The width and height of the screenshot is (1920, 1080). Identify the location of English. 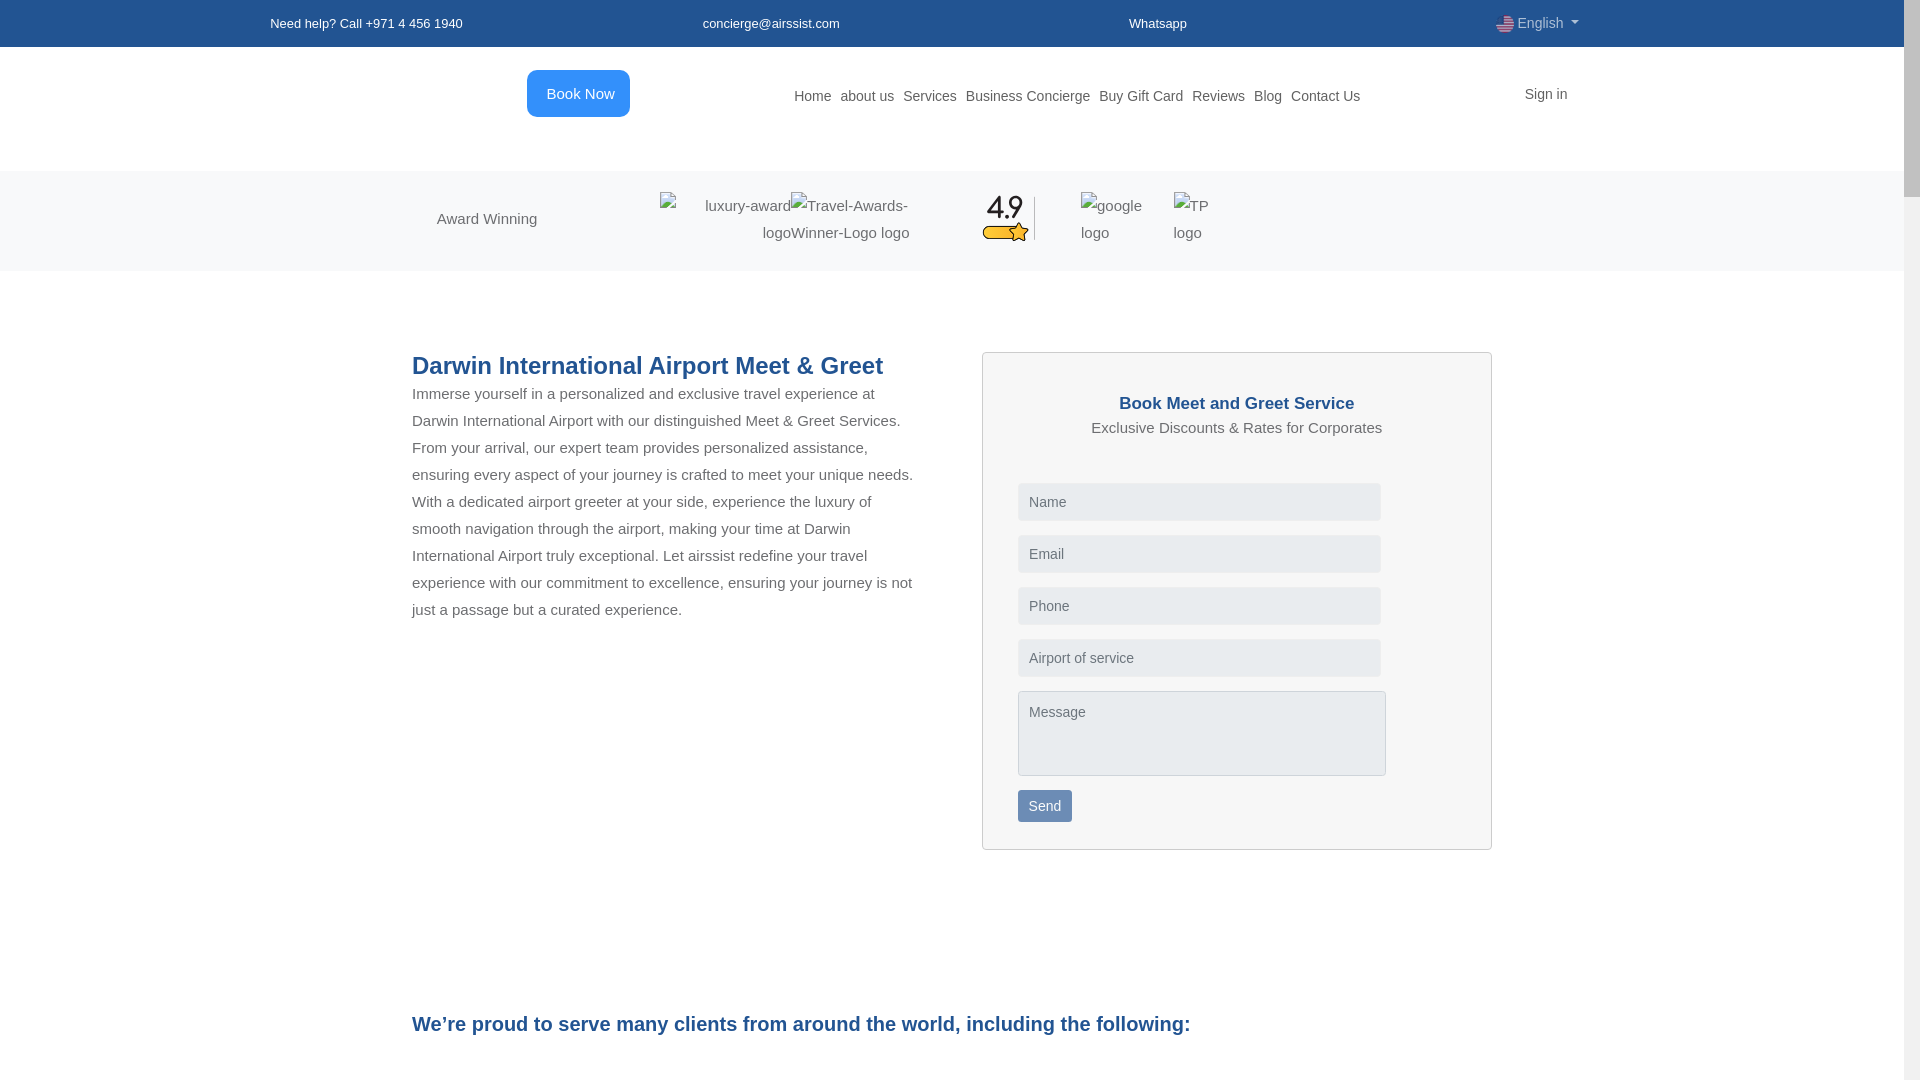
(1538, 22).